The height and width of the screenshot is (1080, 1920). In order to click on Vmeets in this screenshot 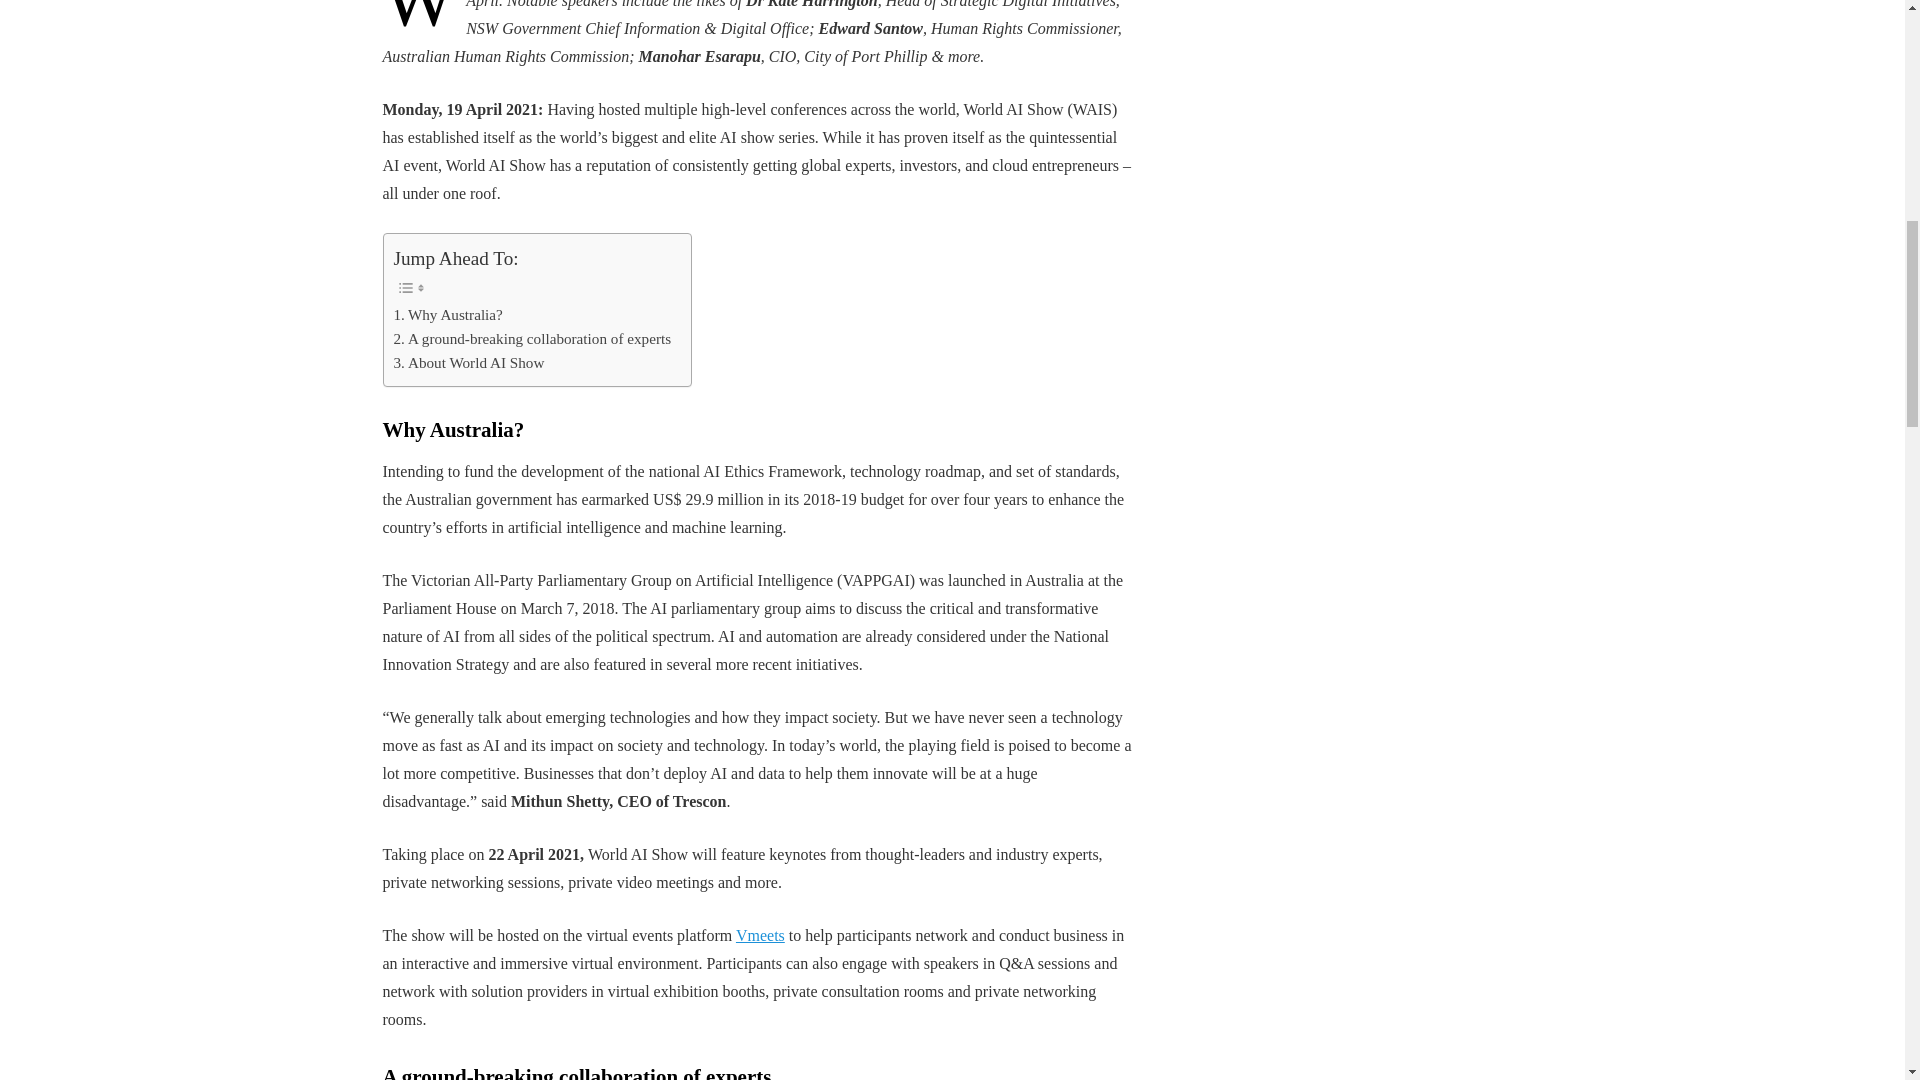, I will do `click(760, 934)`.